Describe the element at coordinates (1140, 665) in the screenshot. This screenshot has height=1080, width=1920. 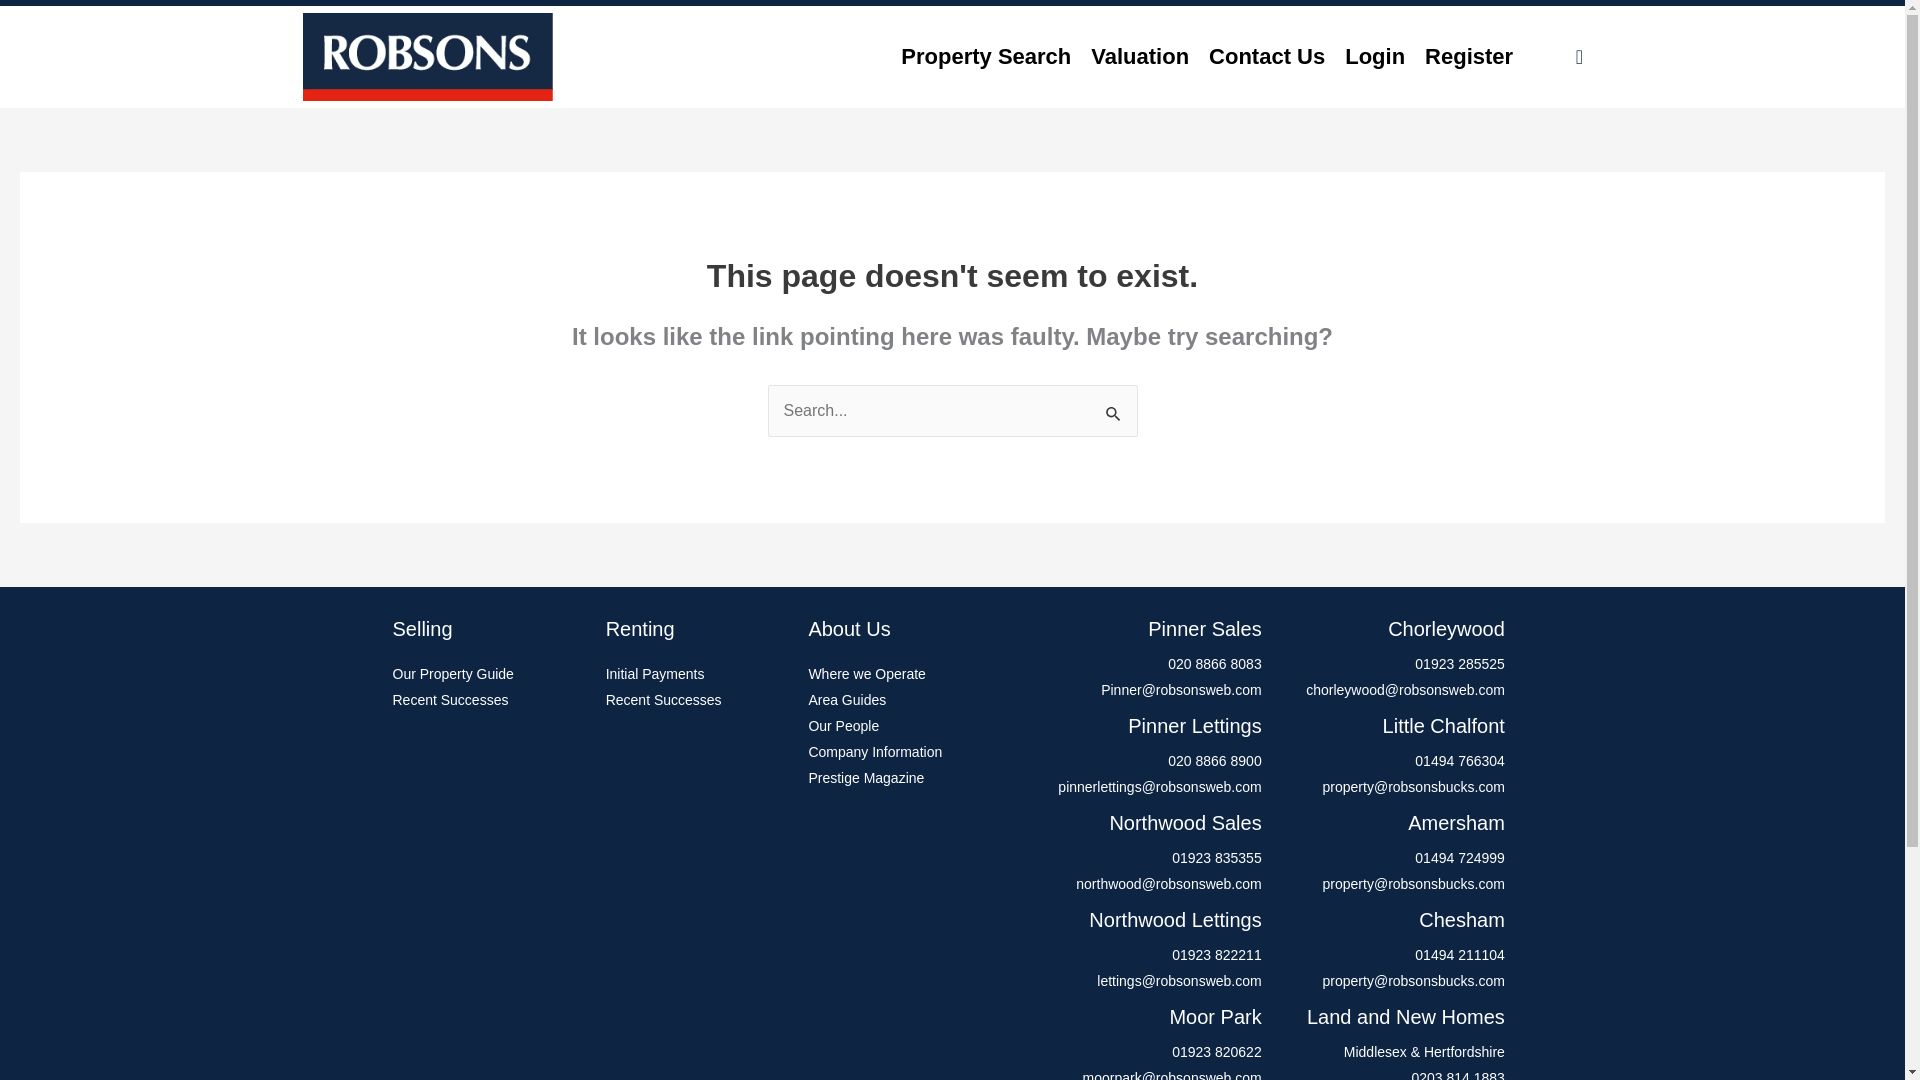
I see `020 8866 8083` at that location.